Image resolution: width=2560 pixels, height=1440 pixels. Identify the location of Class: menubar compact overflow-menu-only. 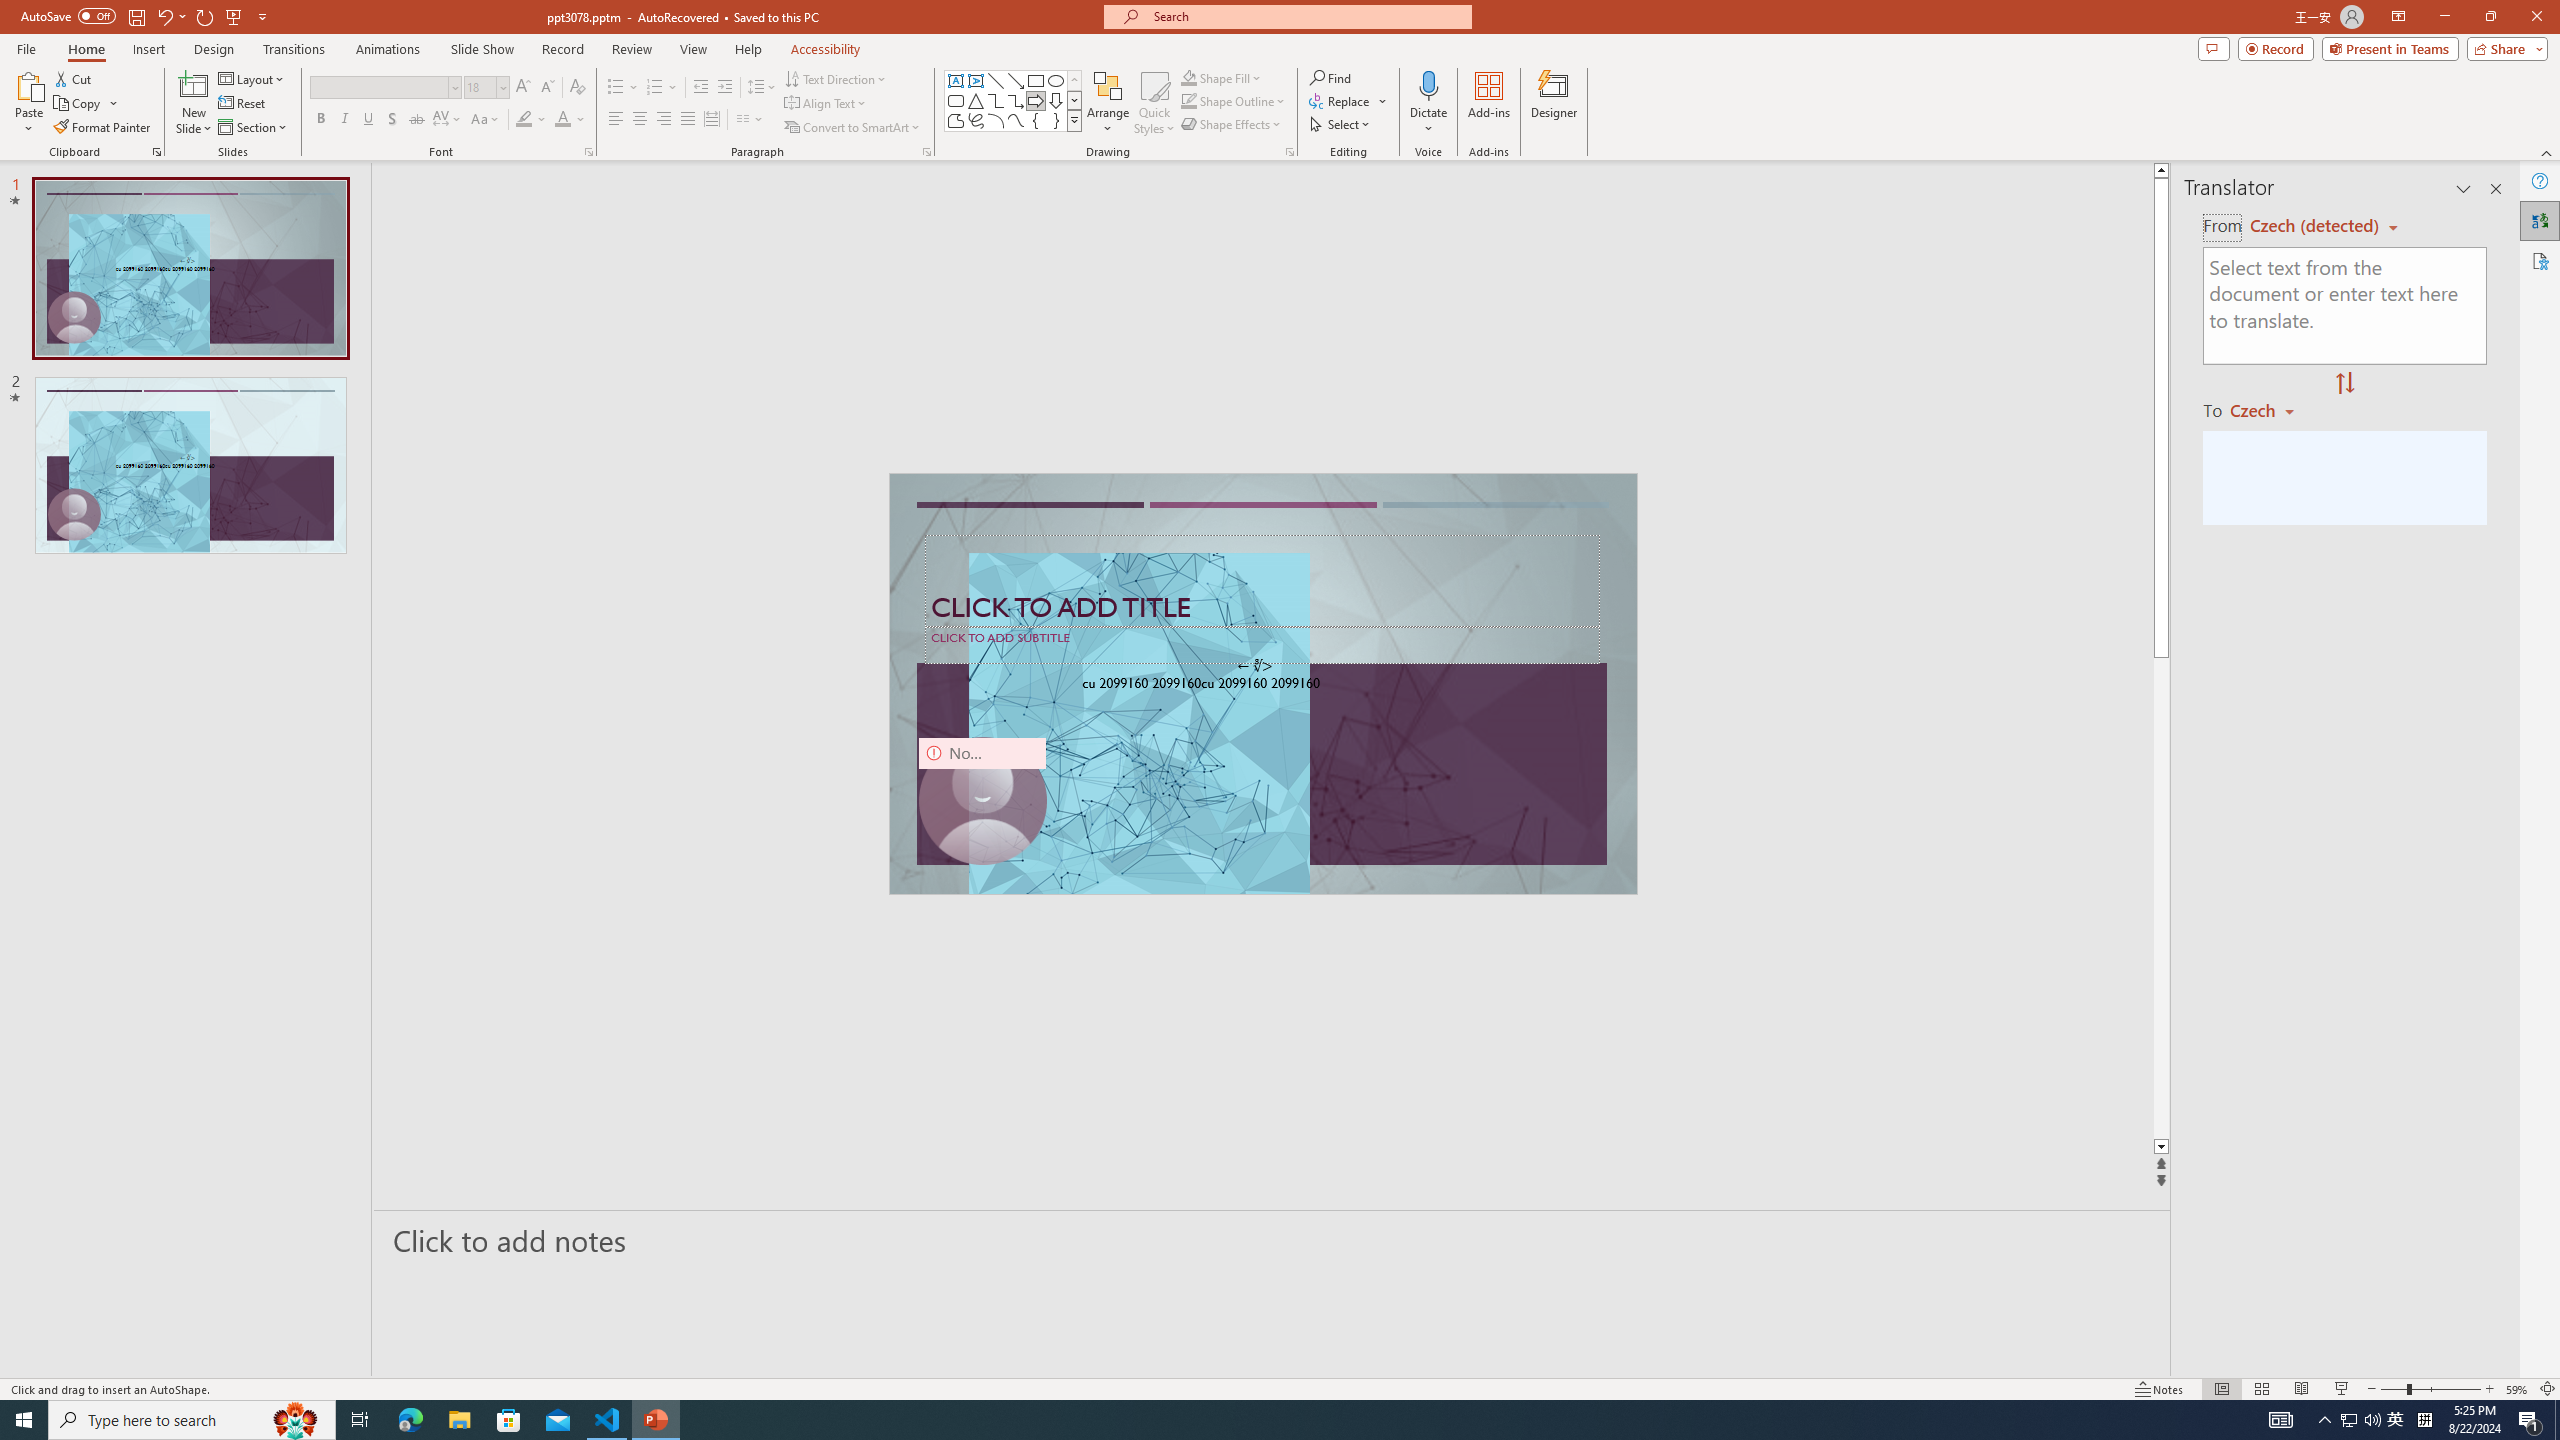
(136, 322).